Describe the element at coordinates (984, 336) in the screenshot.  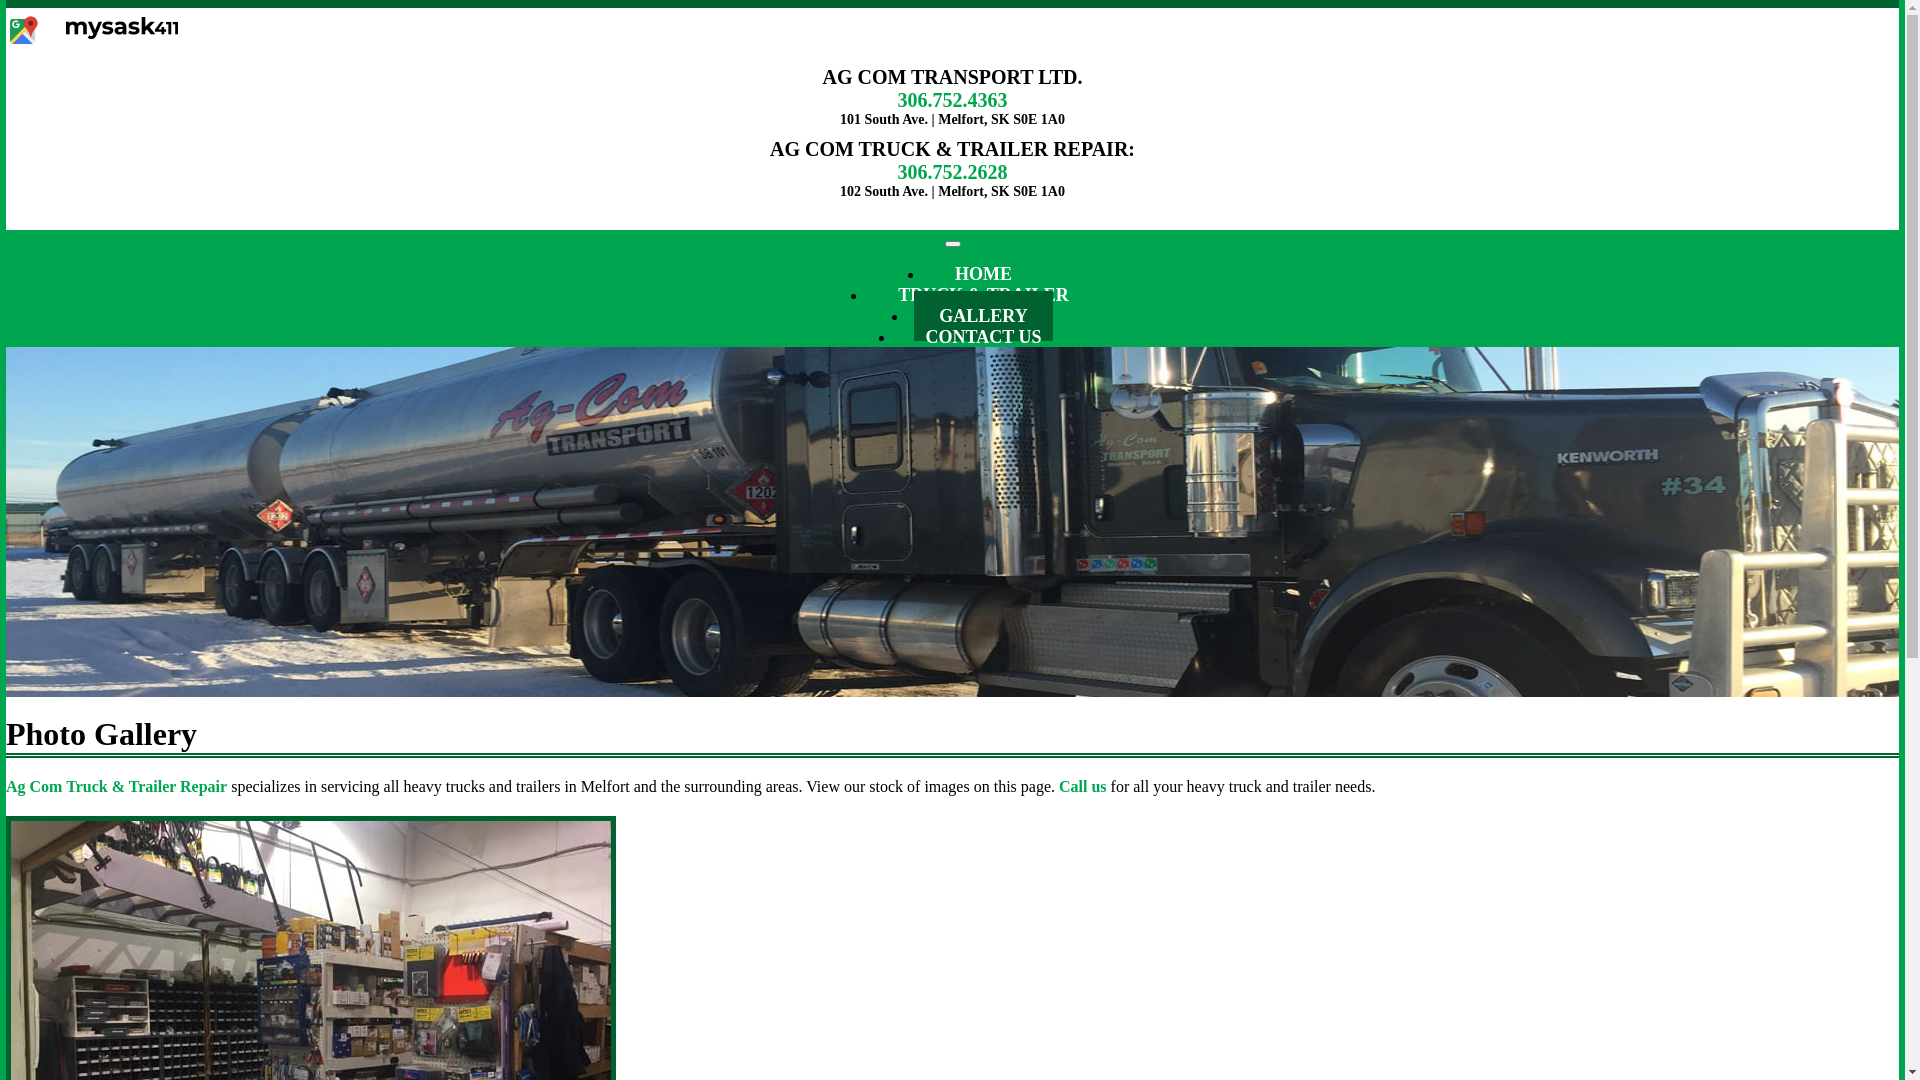
I see `CONTACT US` at that location.